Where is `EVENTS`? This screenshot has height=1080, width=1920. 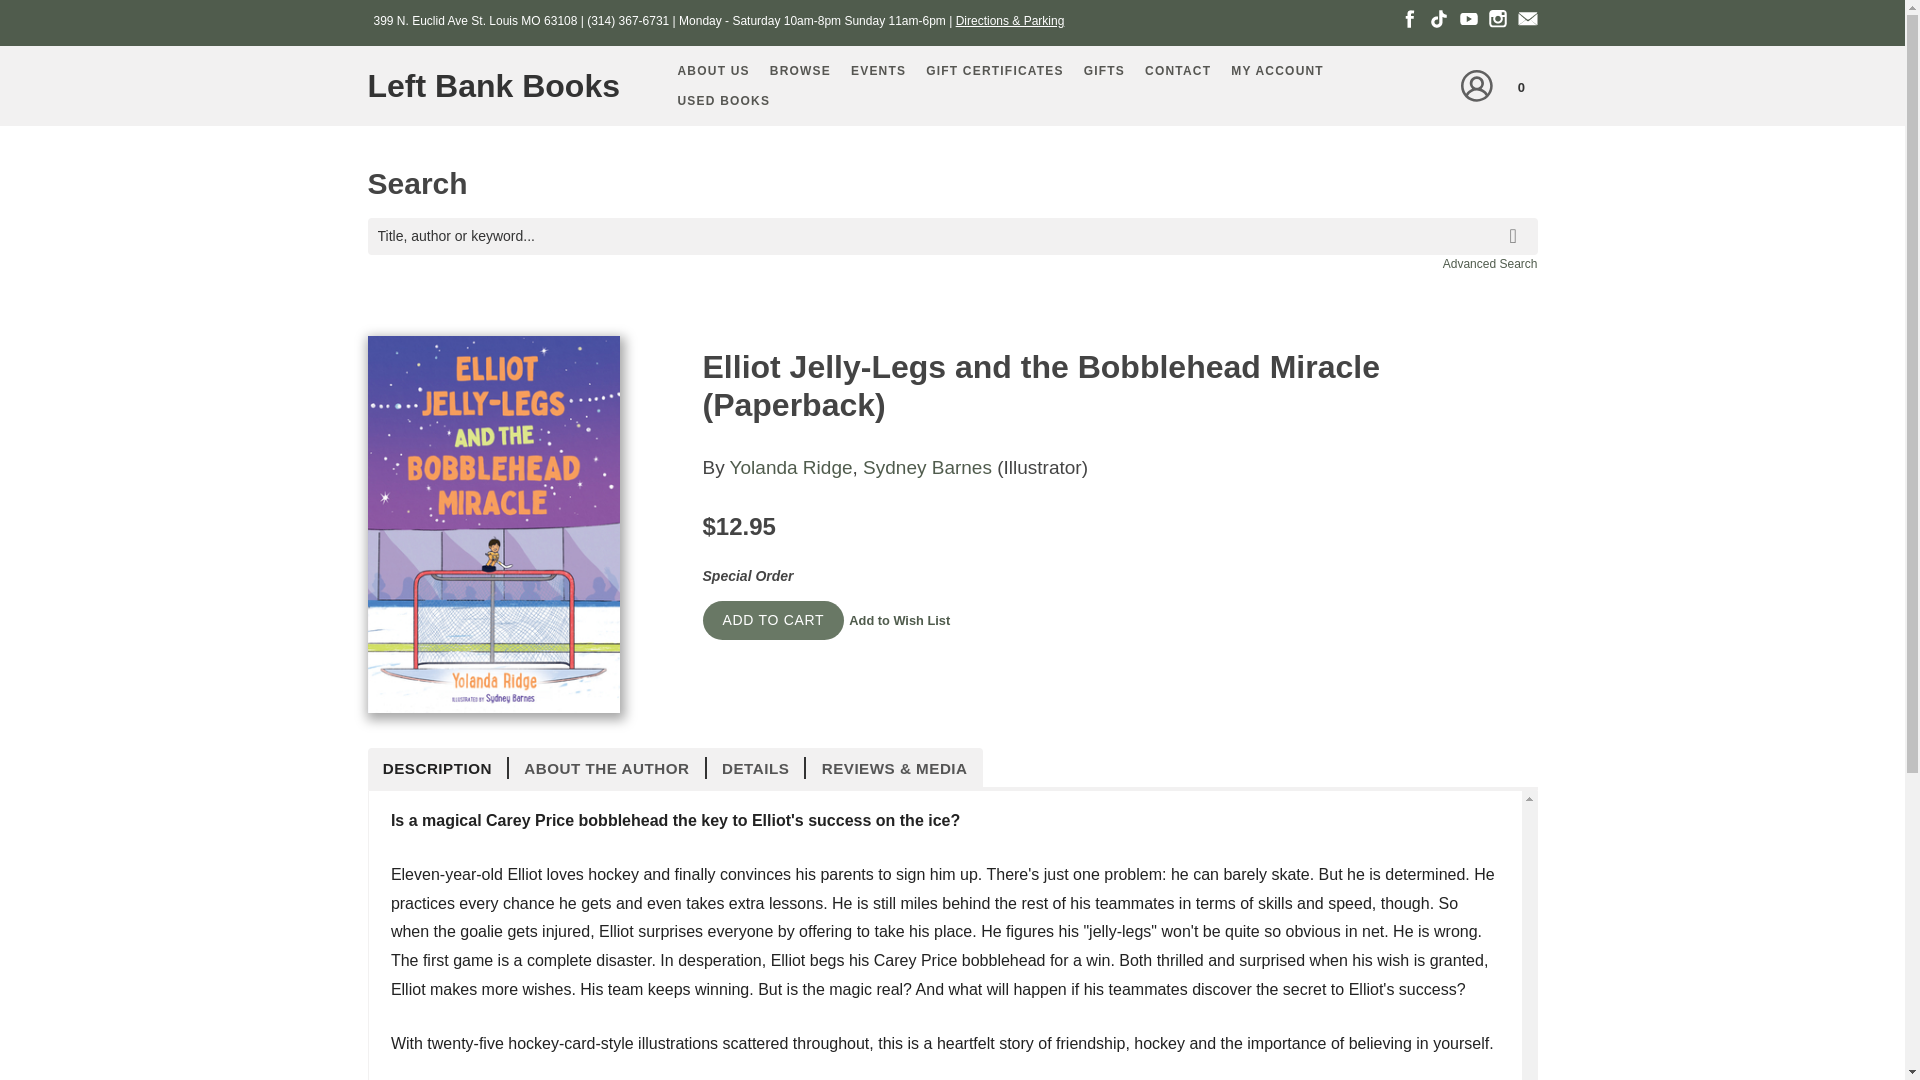
EVENTS is located at coordinates (878, 71).